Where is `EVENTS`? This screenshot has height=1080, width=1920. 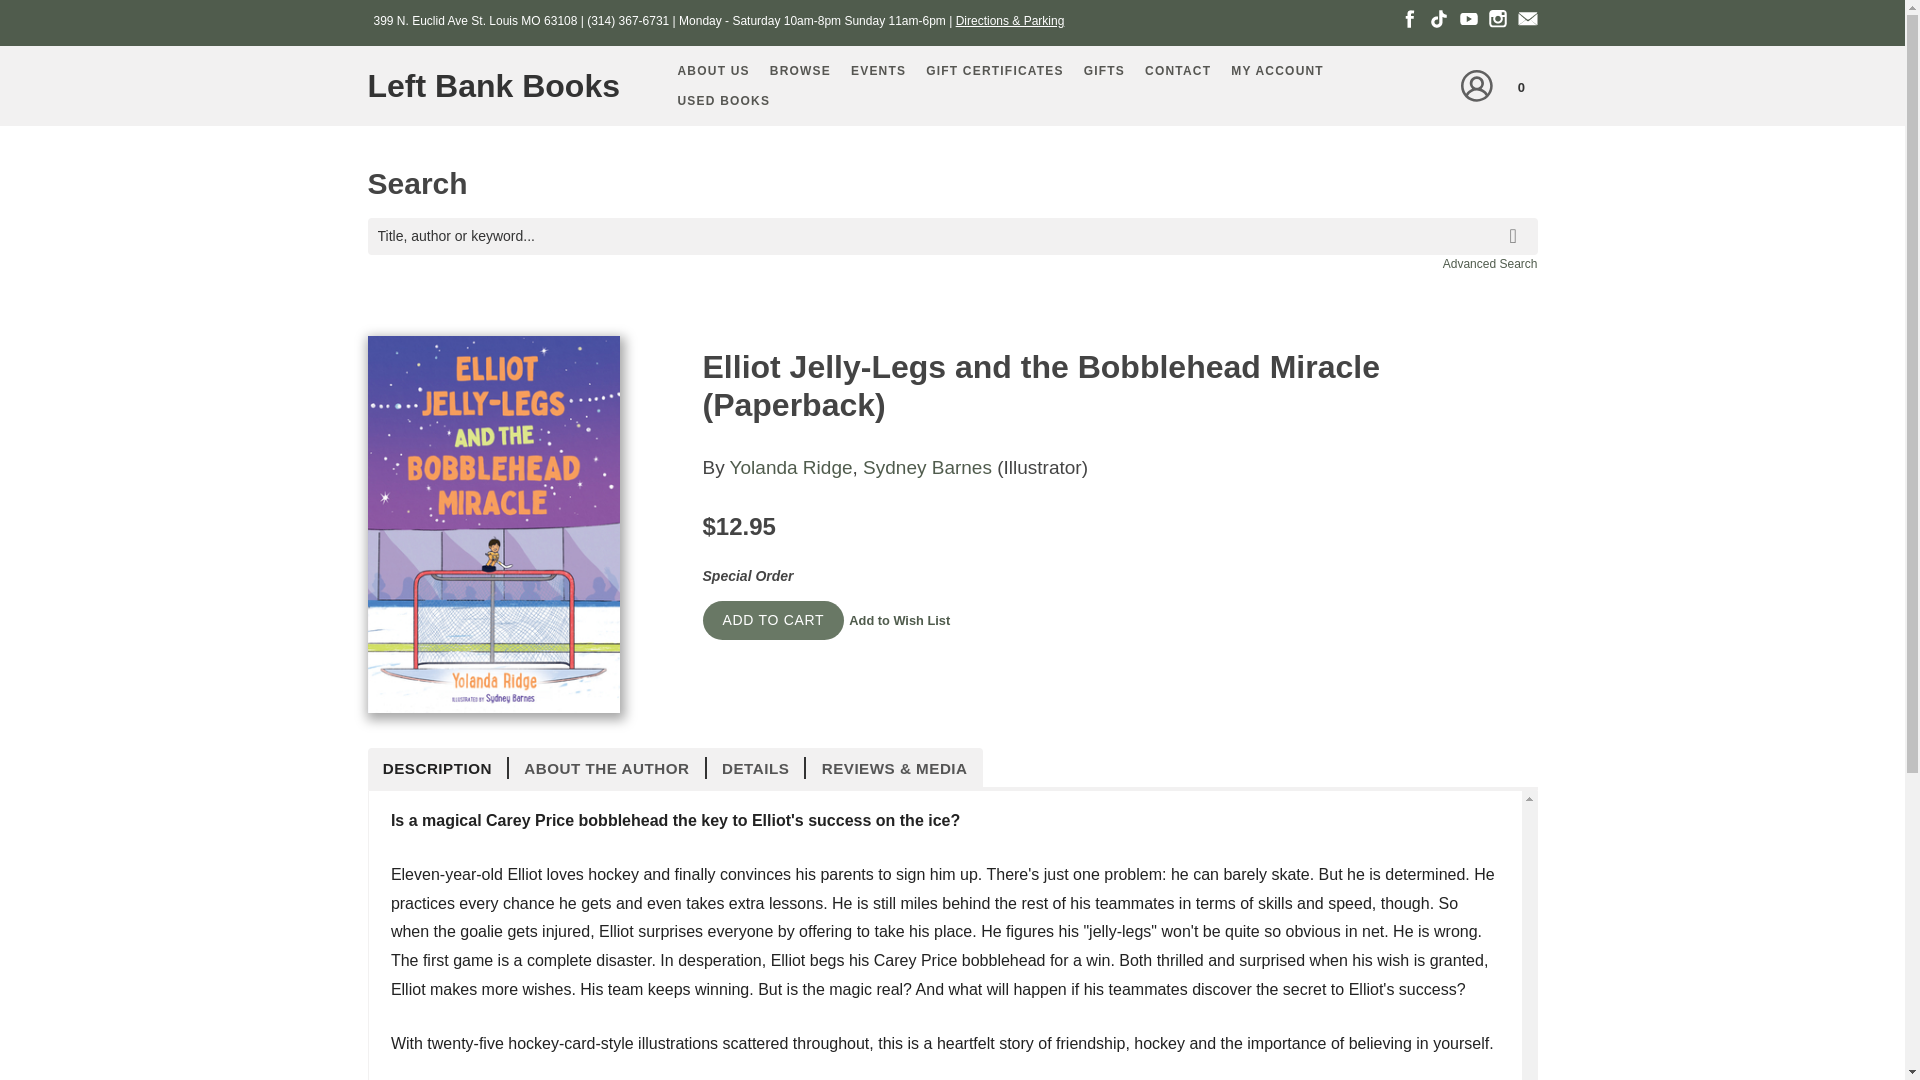
EVENTS is located at coordinates (878, 71).